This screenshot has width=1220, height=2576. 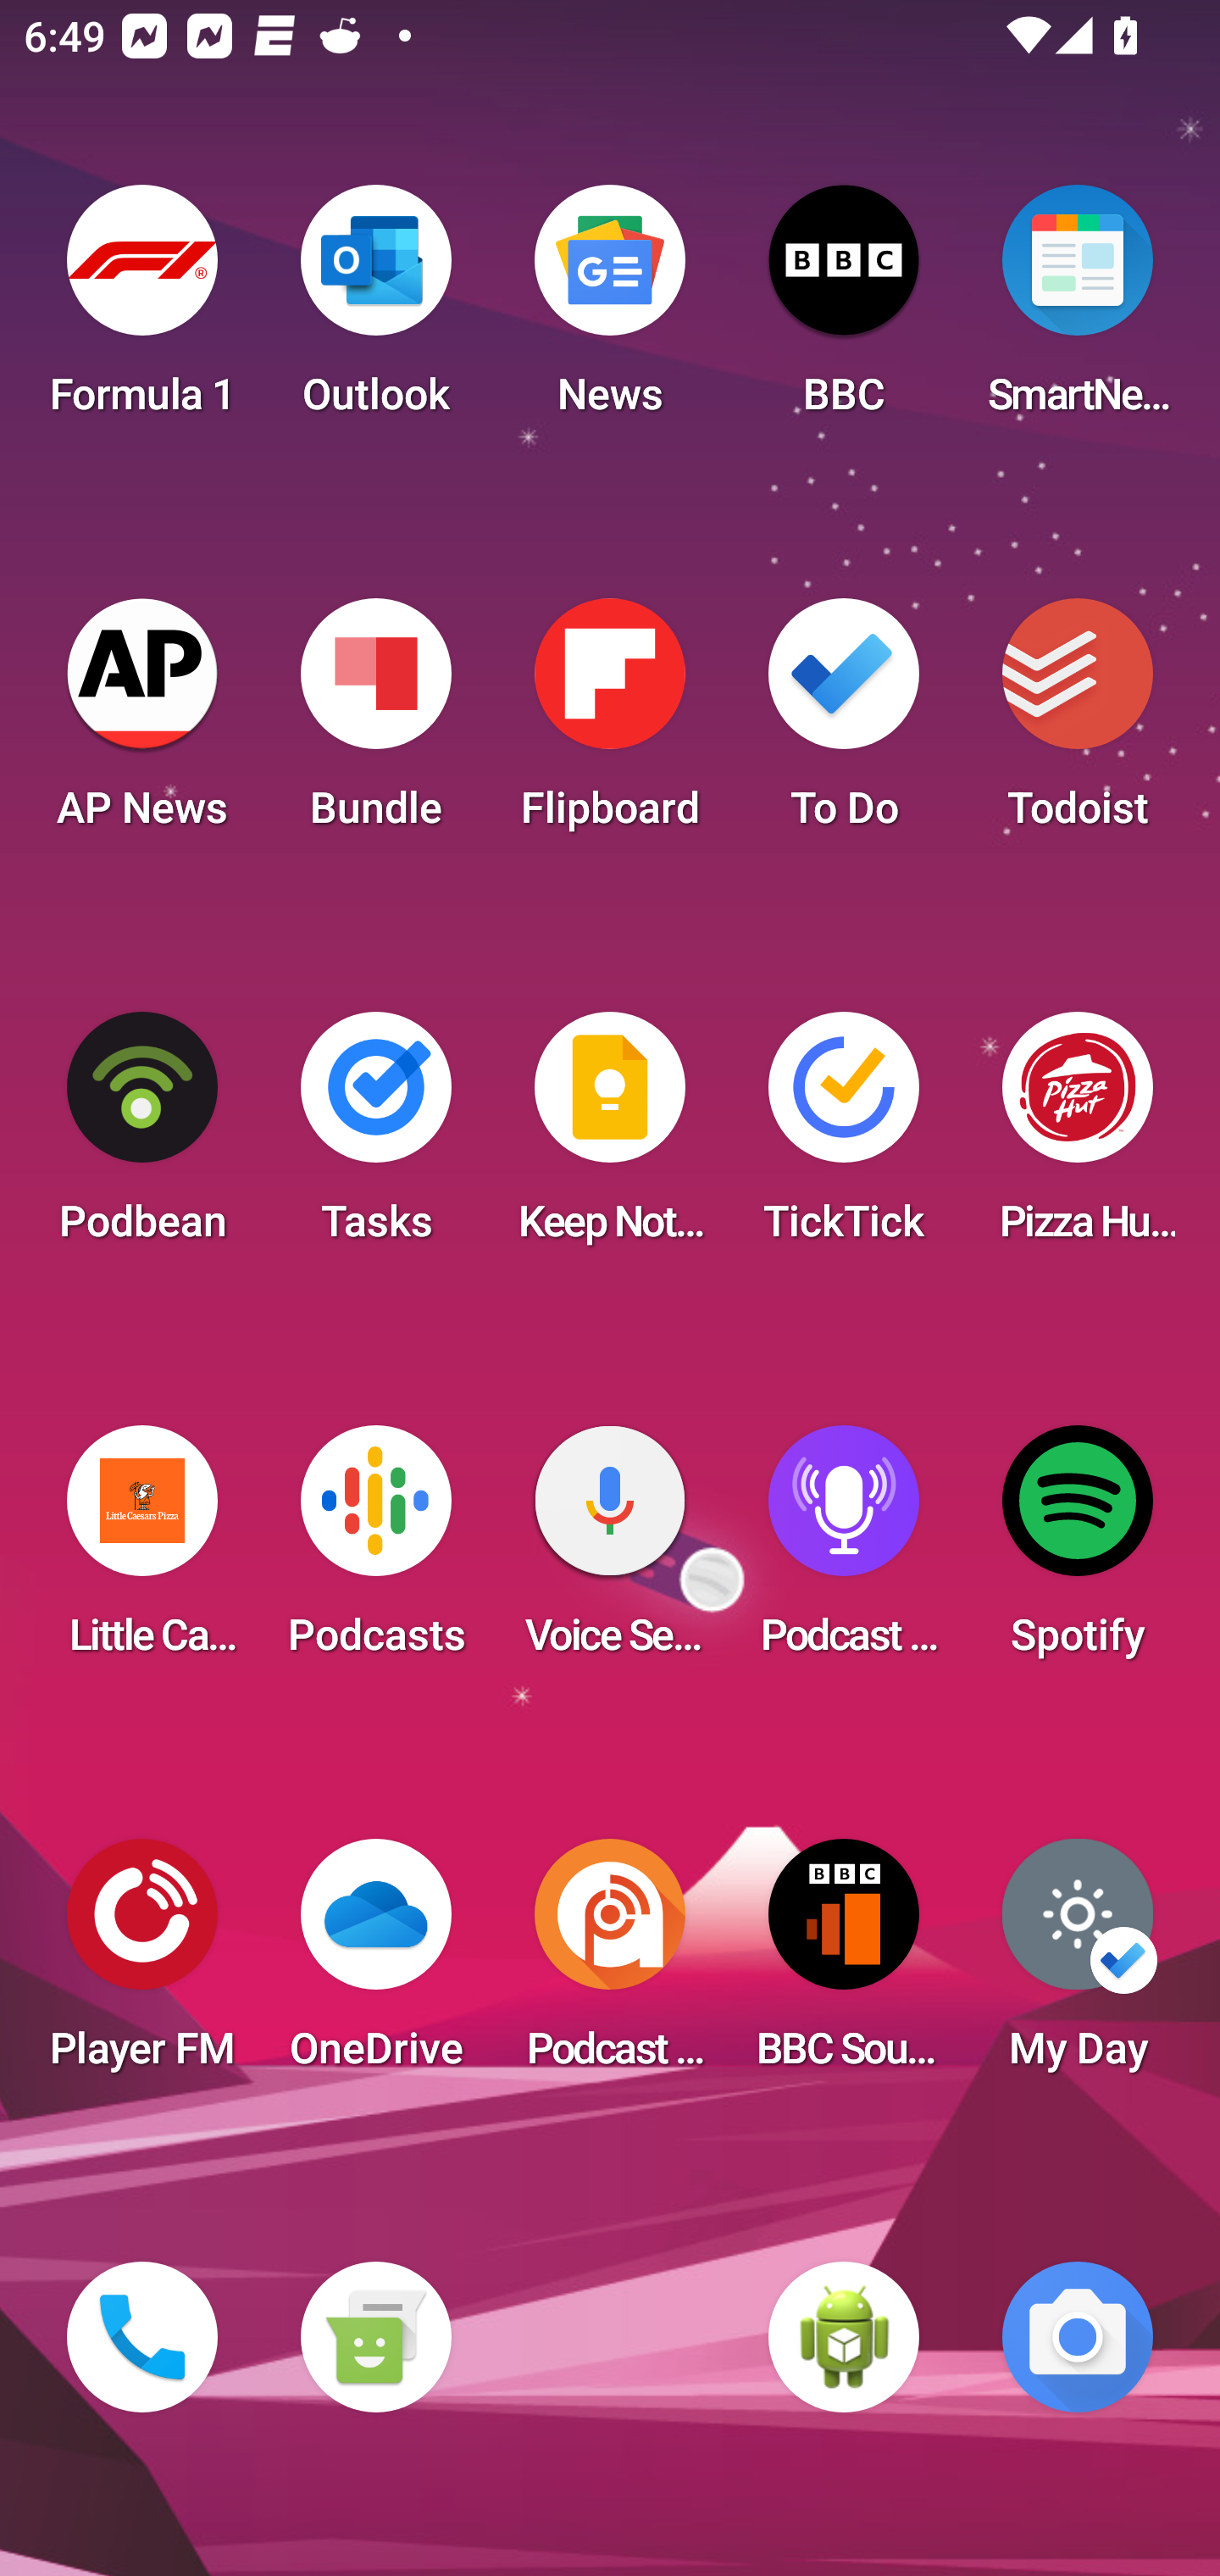 What do you see at coordinates (375, 1551) in the screenshot?
I see `Podcasts` at bounding box center [375, 1551].